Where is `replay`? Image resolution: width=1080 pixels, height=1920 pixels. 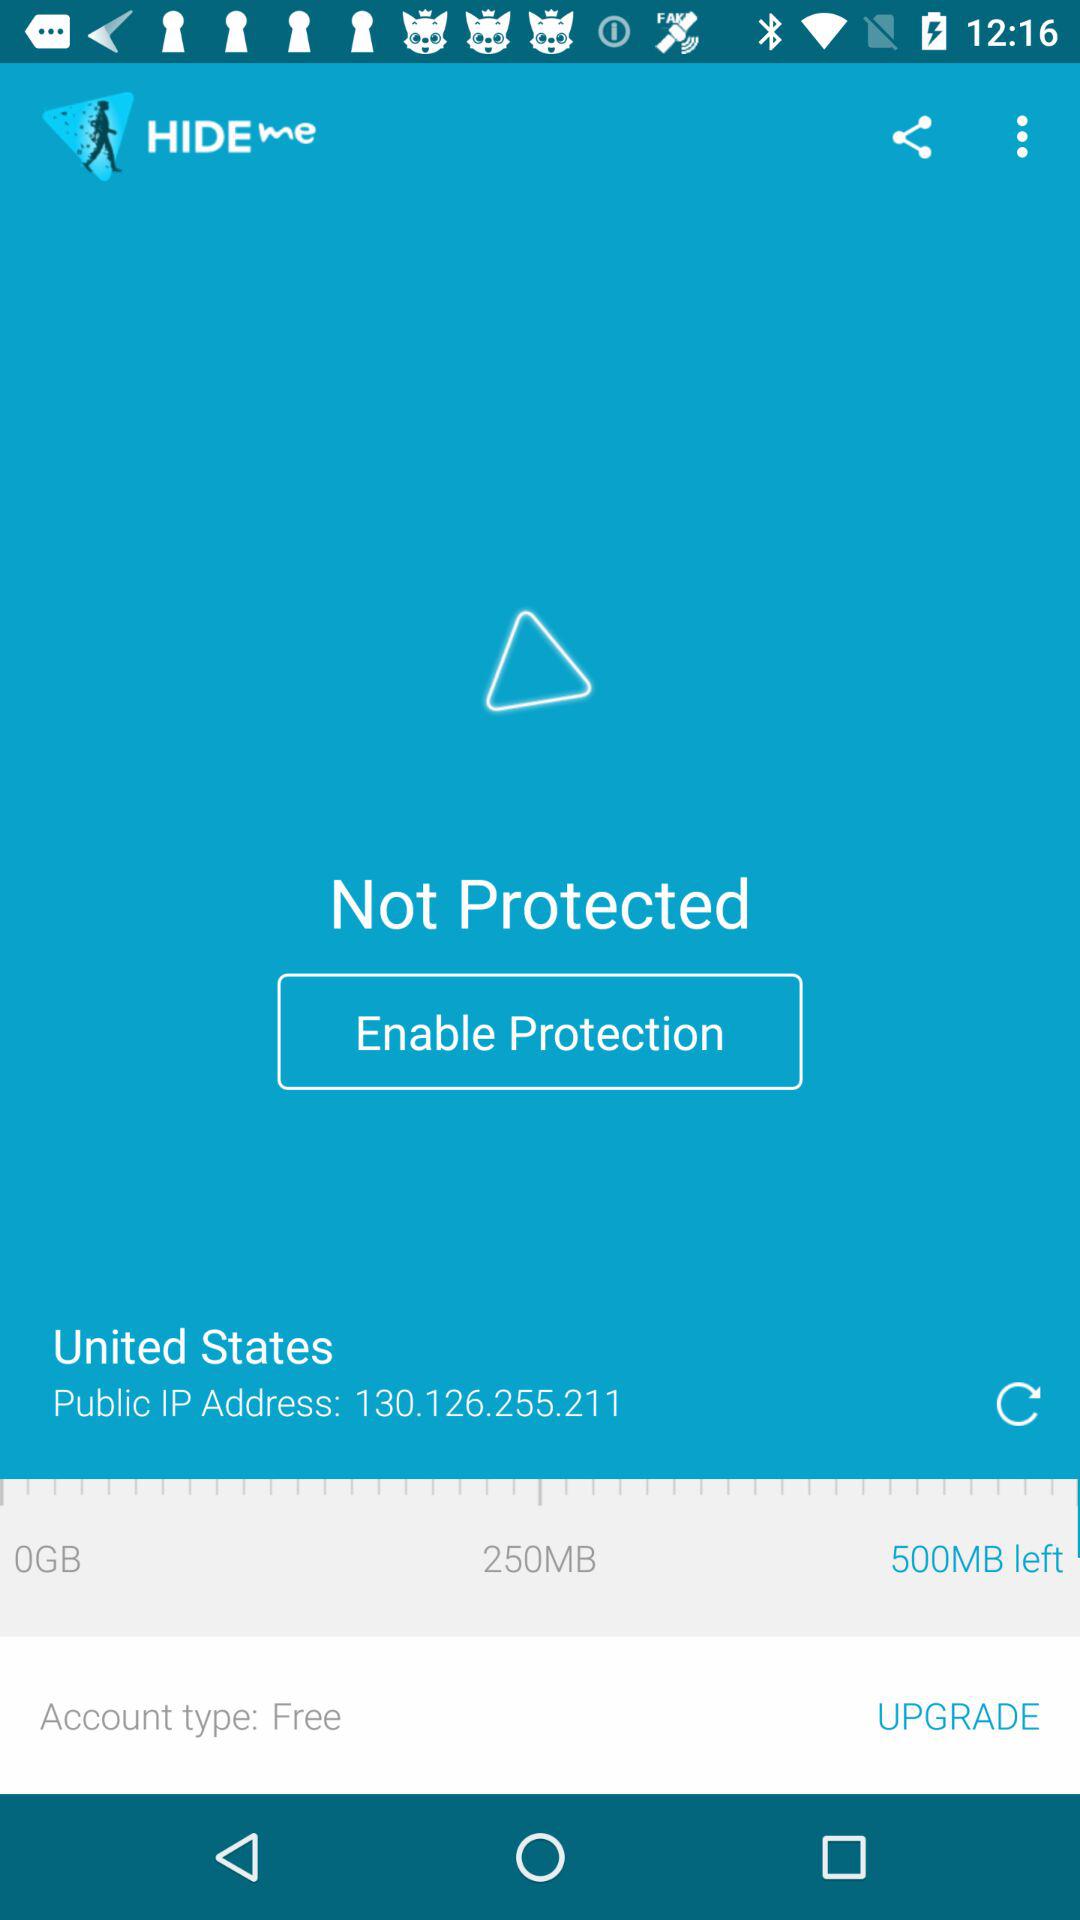
replay is located at coordinates (1018, 1404).